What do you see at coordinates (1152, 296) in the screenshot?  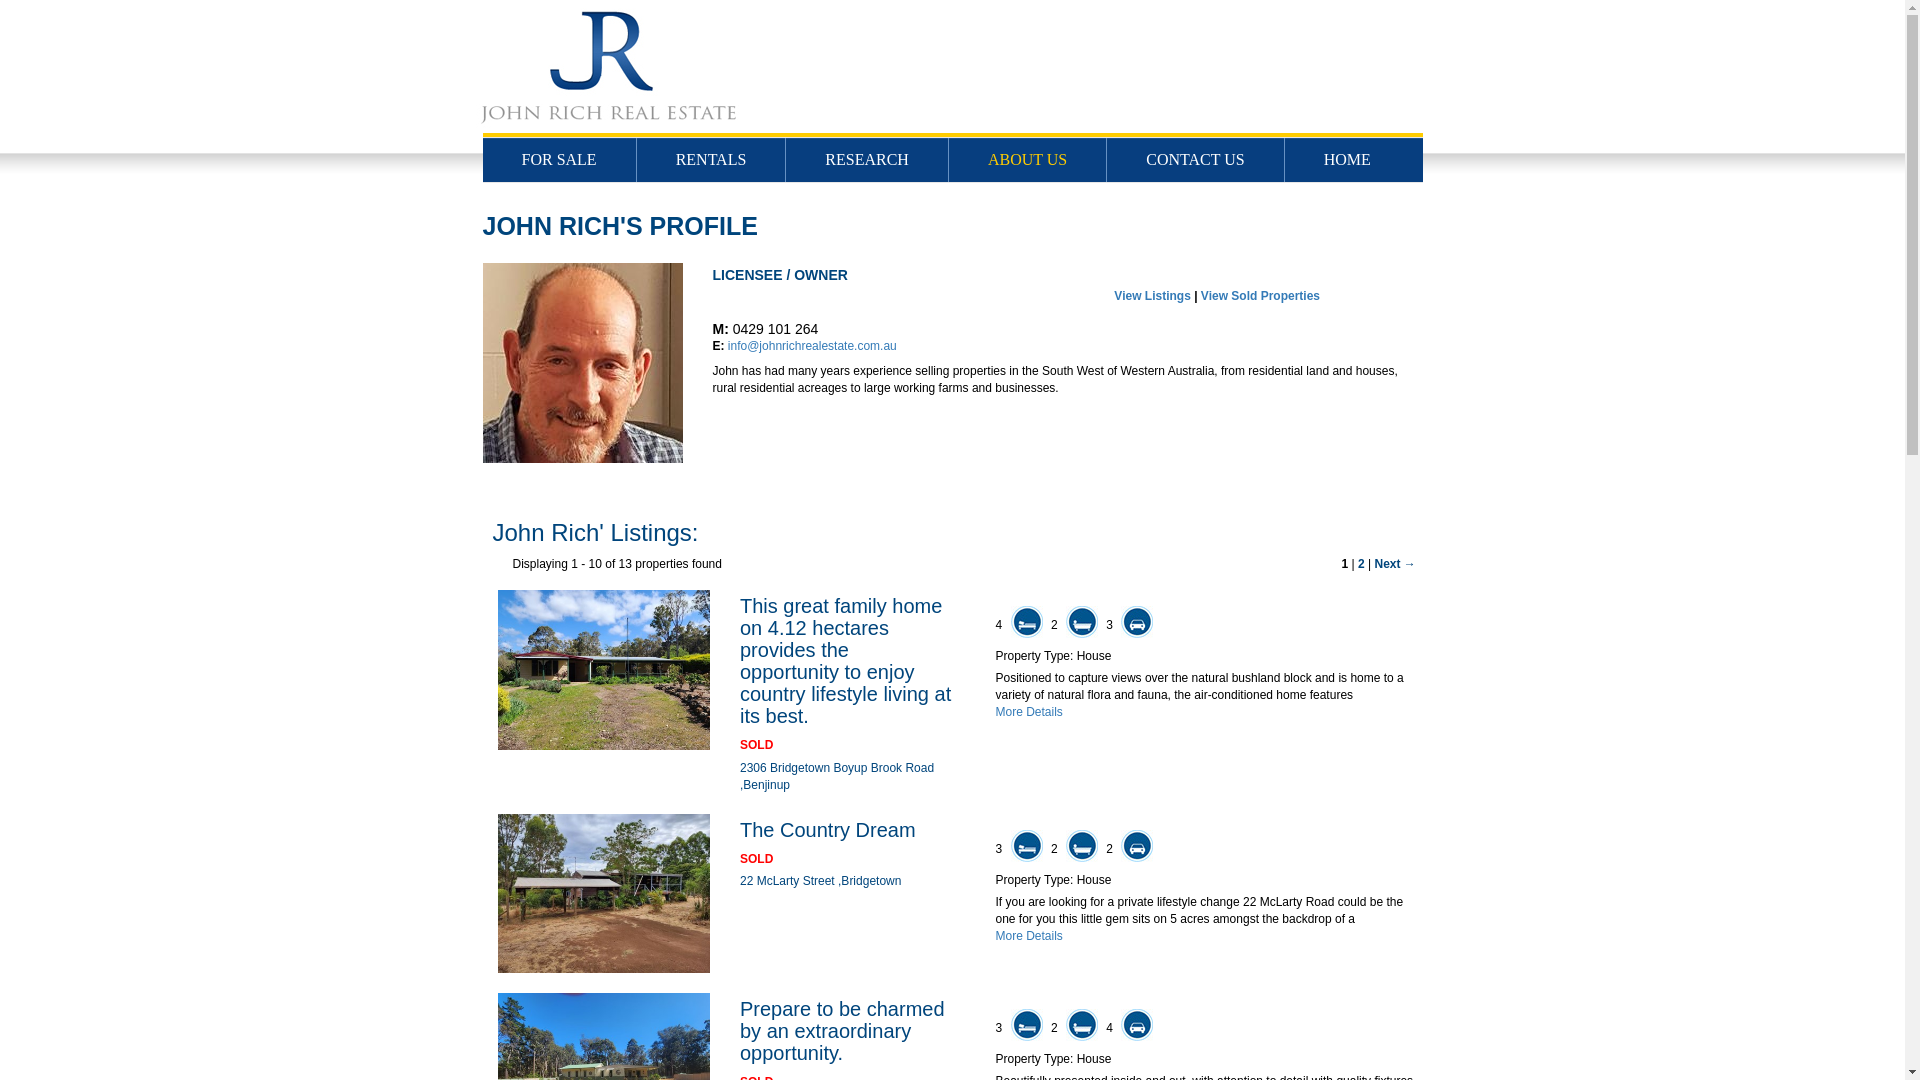 I see `View Listings` at bounding box center [1152, 296].